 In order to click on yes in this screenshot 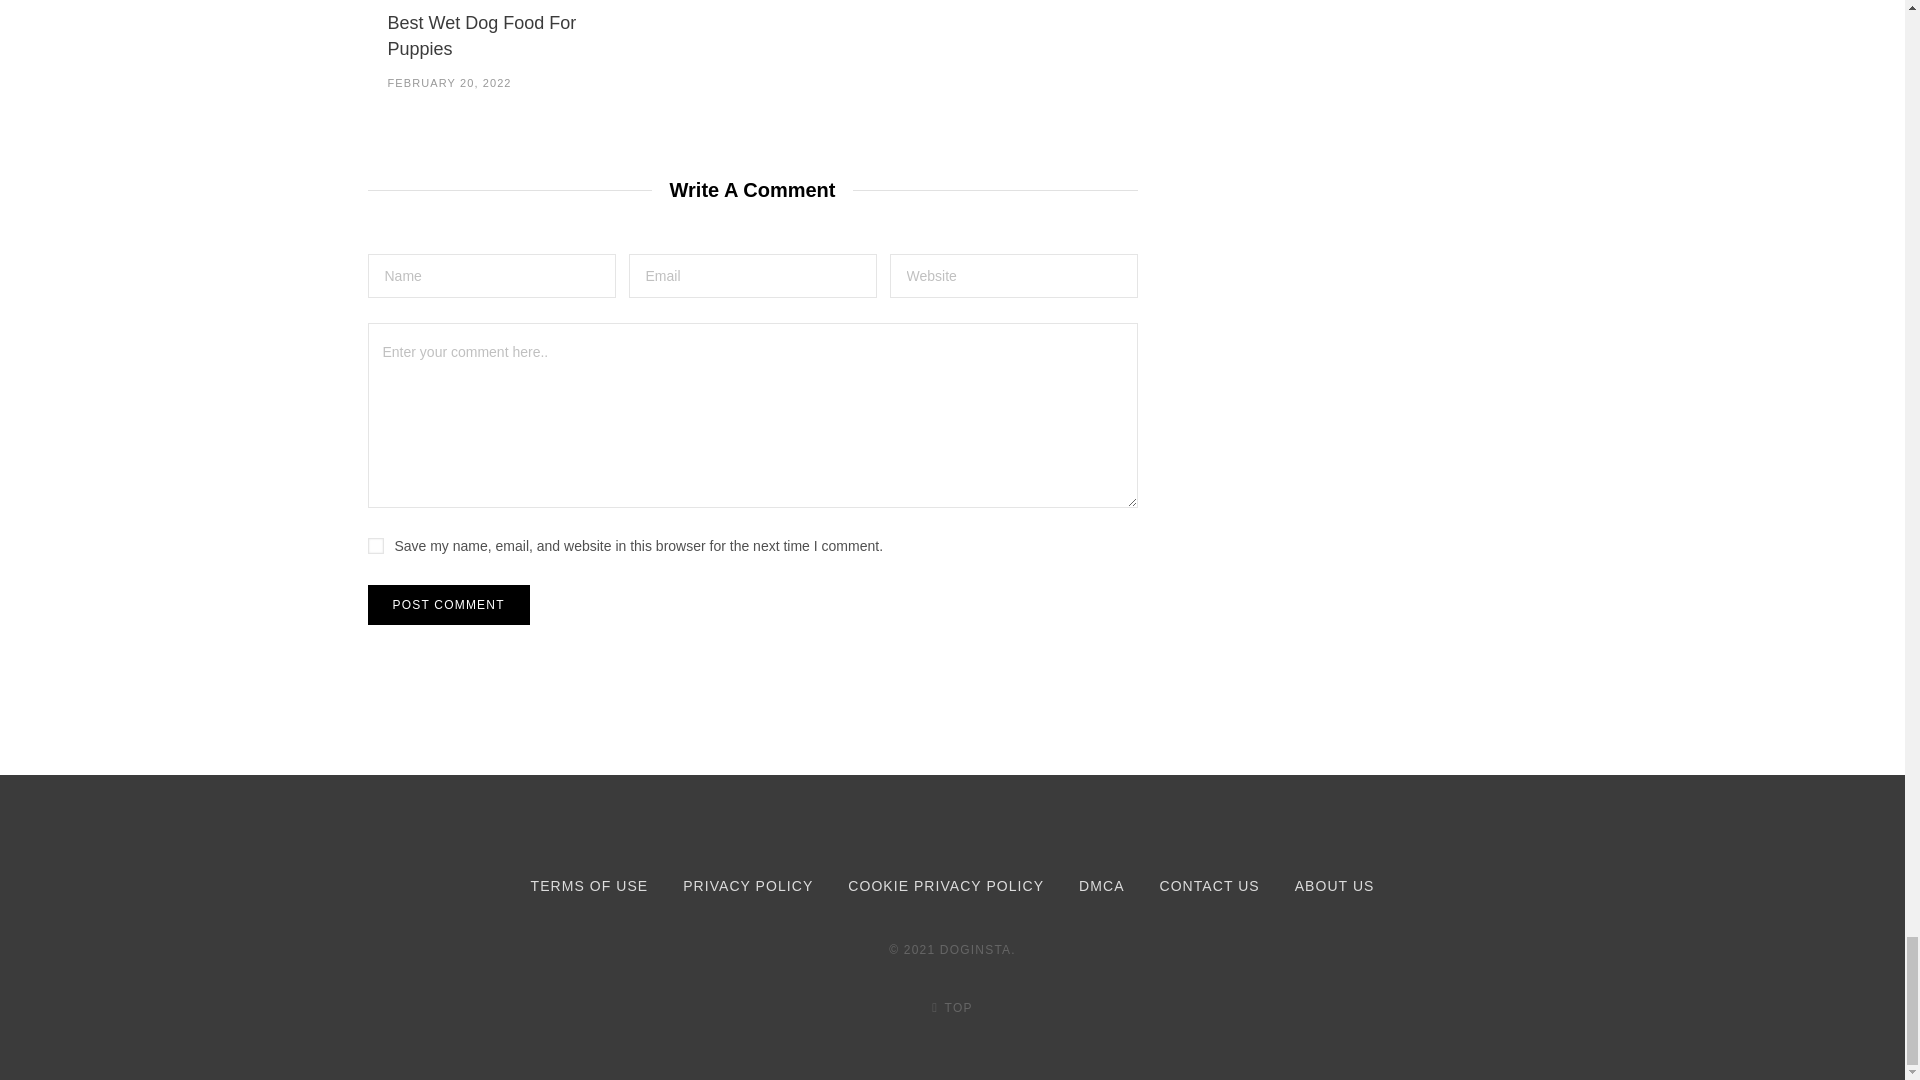, I will do `click(376, 546)`.